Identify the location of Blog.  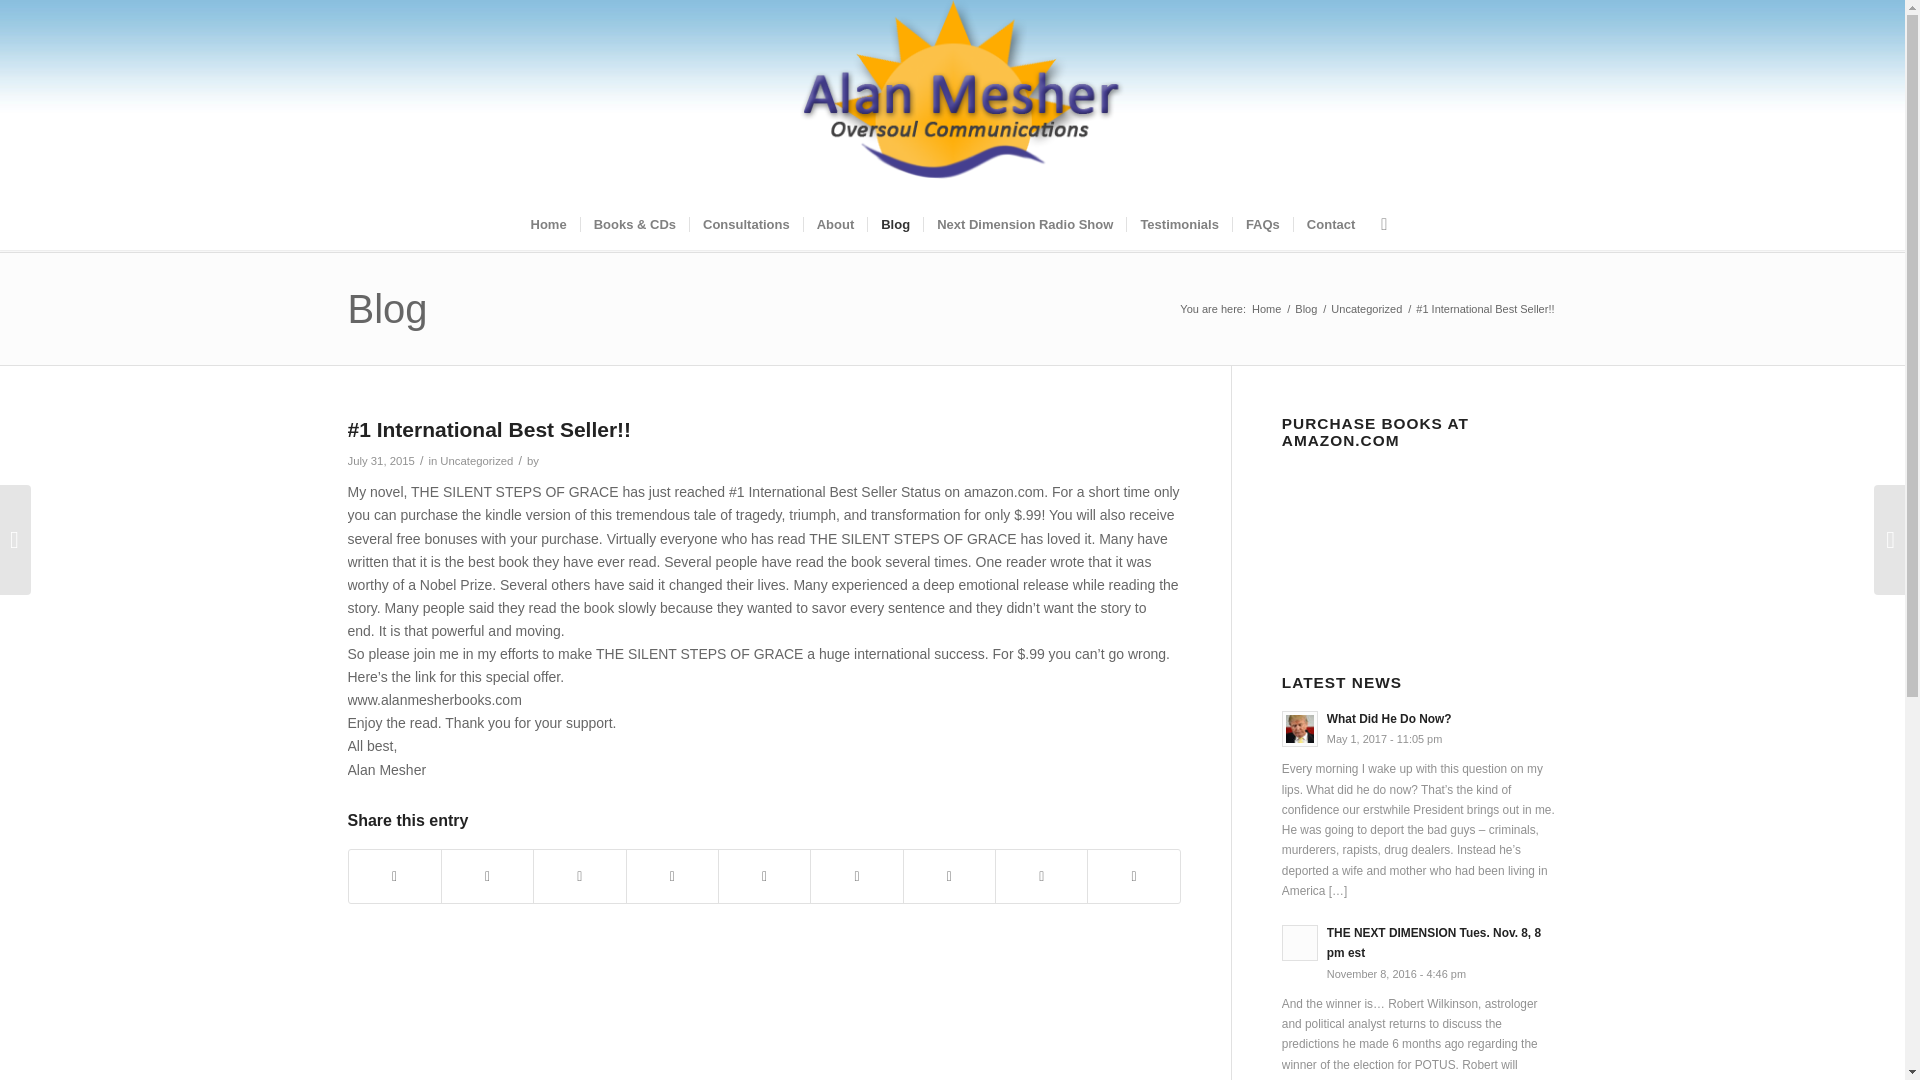
(388, 308).